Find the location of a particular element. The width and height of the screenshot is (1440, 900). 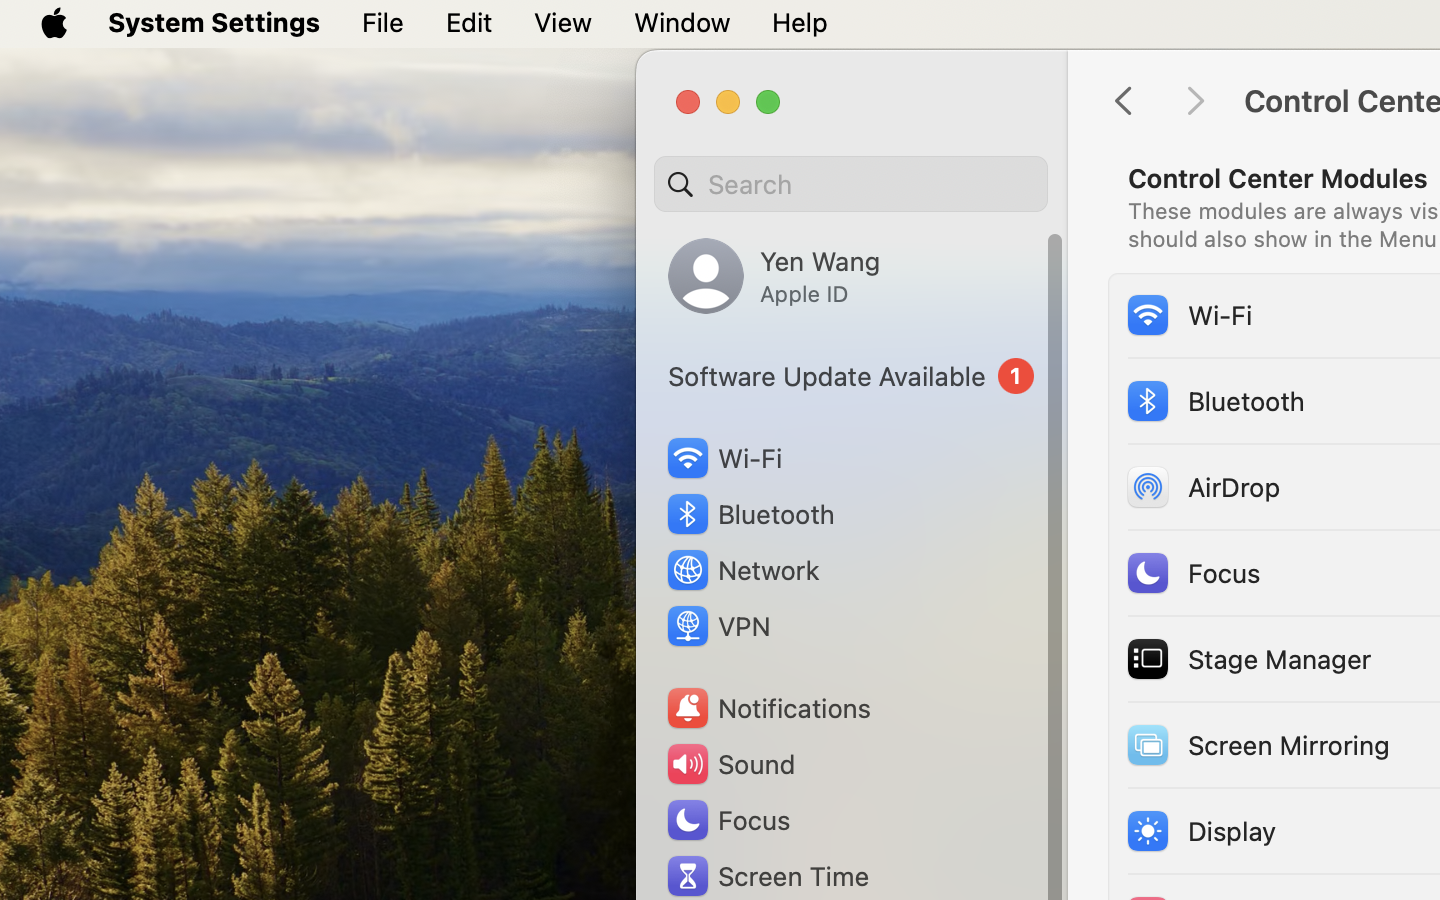

Focus is located at coordinates (1192, 572).